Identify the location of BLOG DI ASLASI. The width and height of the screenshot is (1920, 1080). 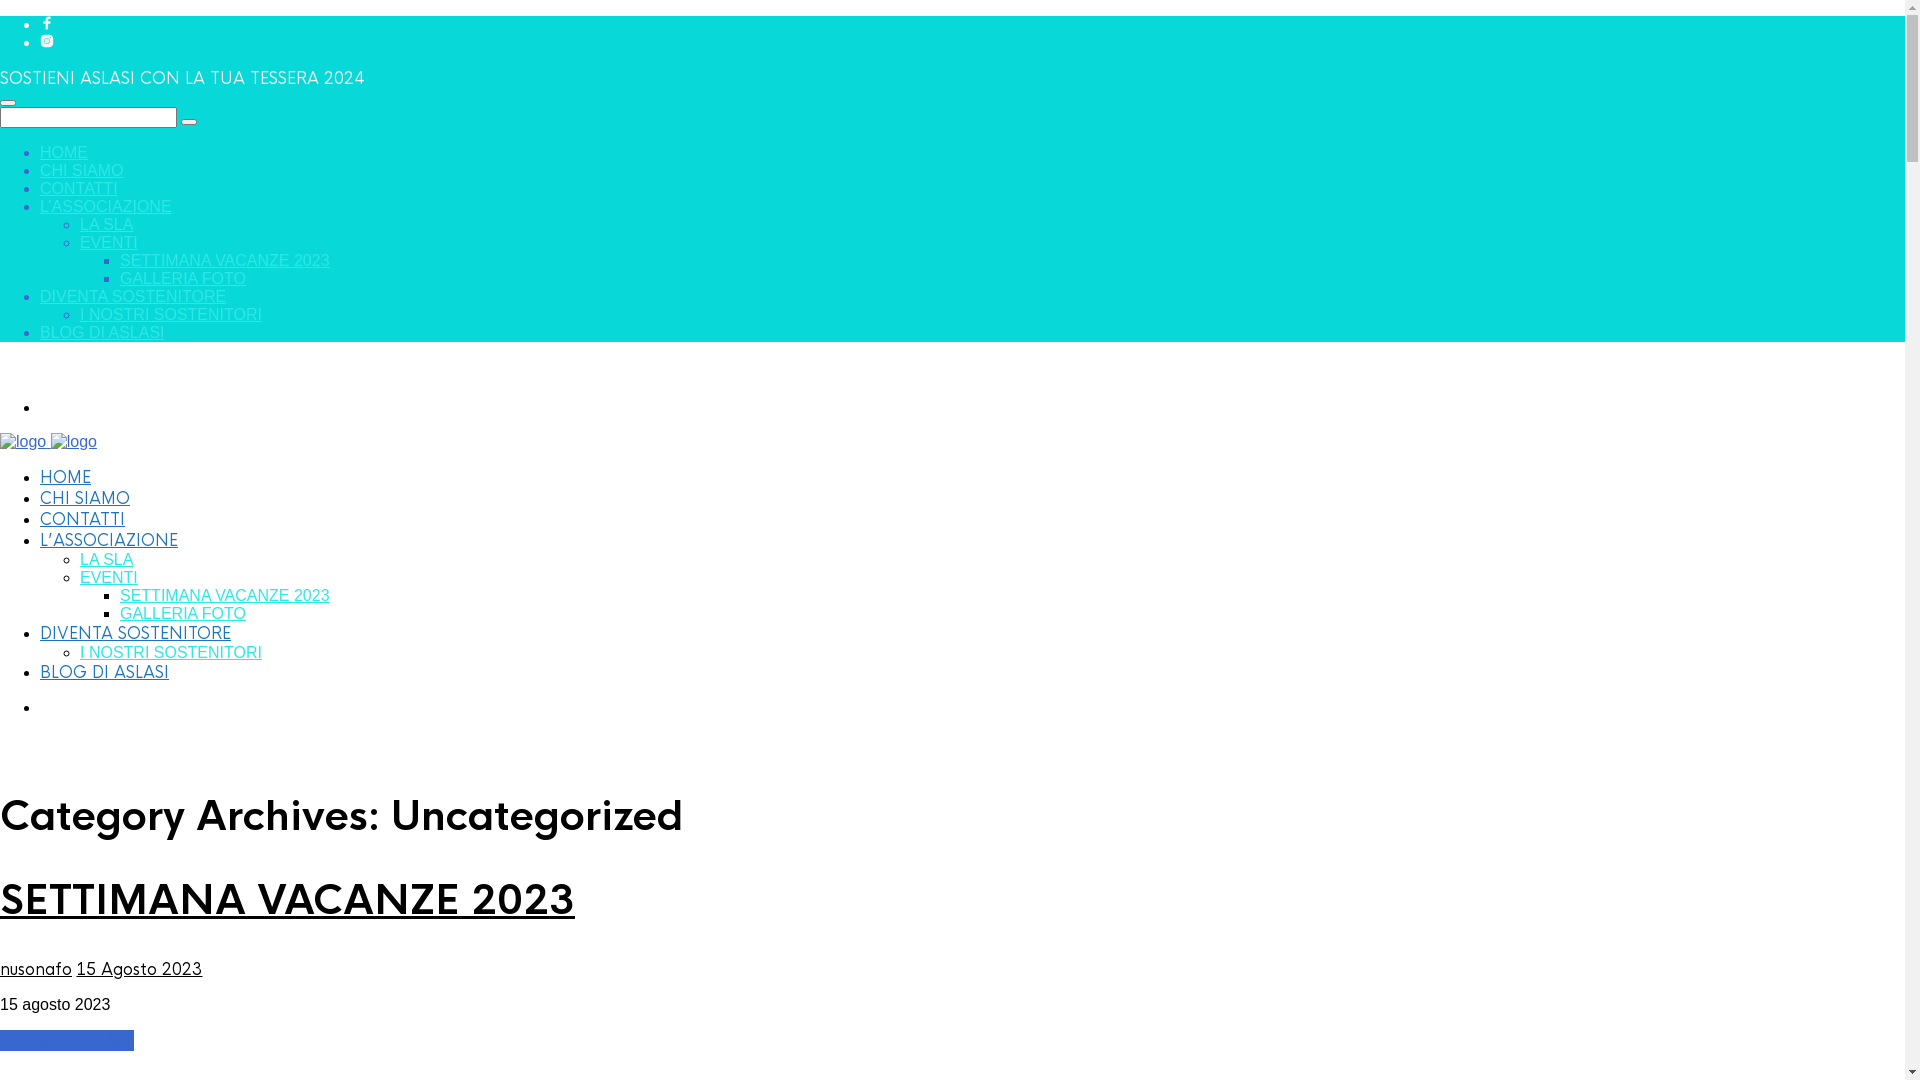
(102, 332).